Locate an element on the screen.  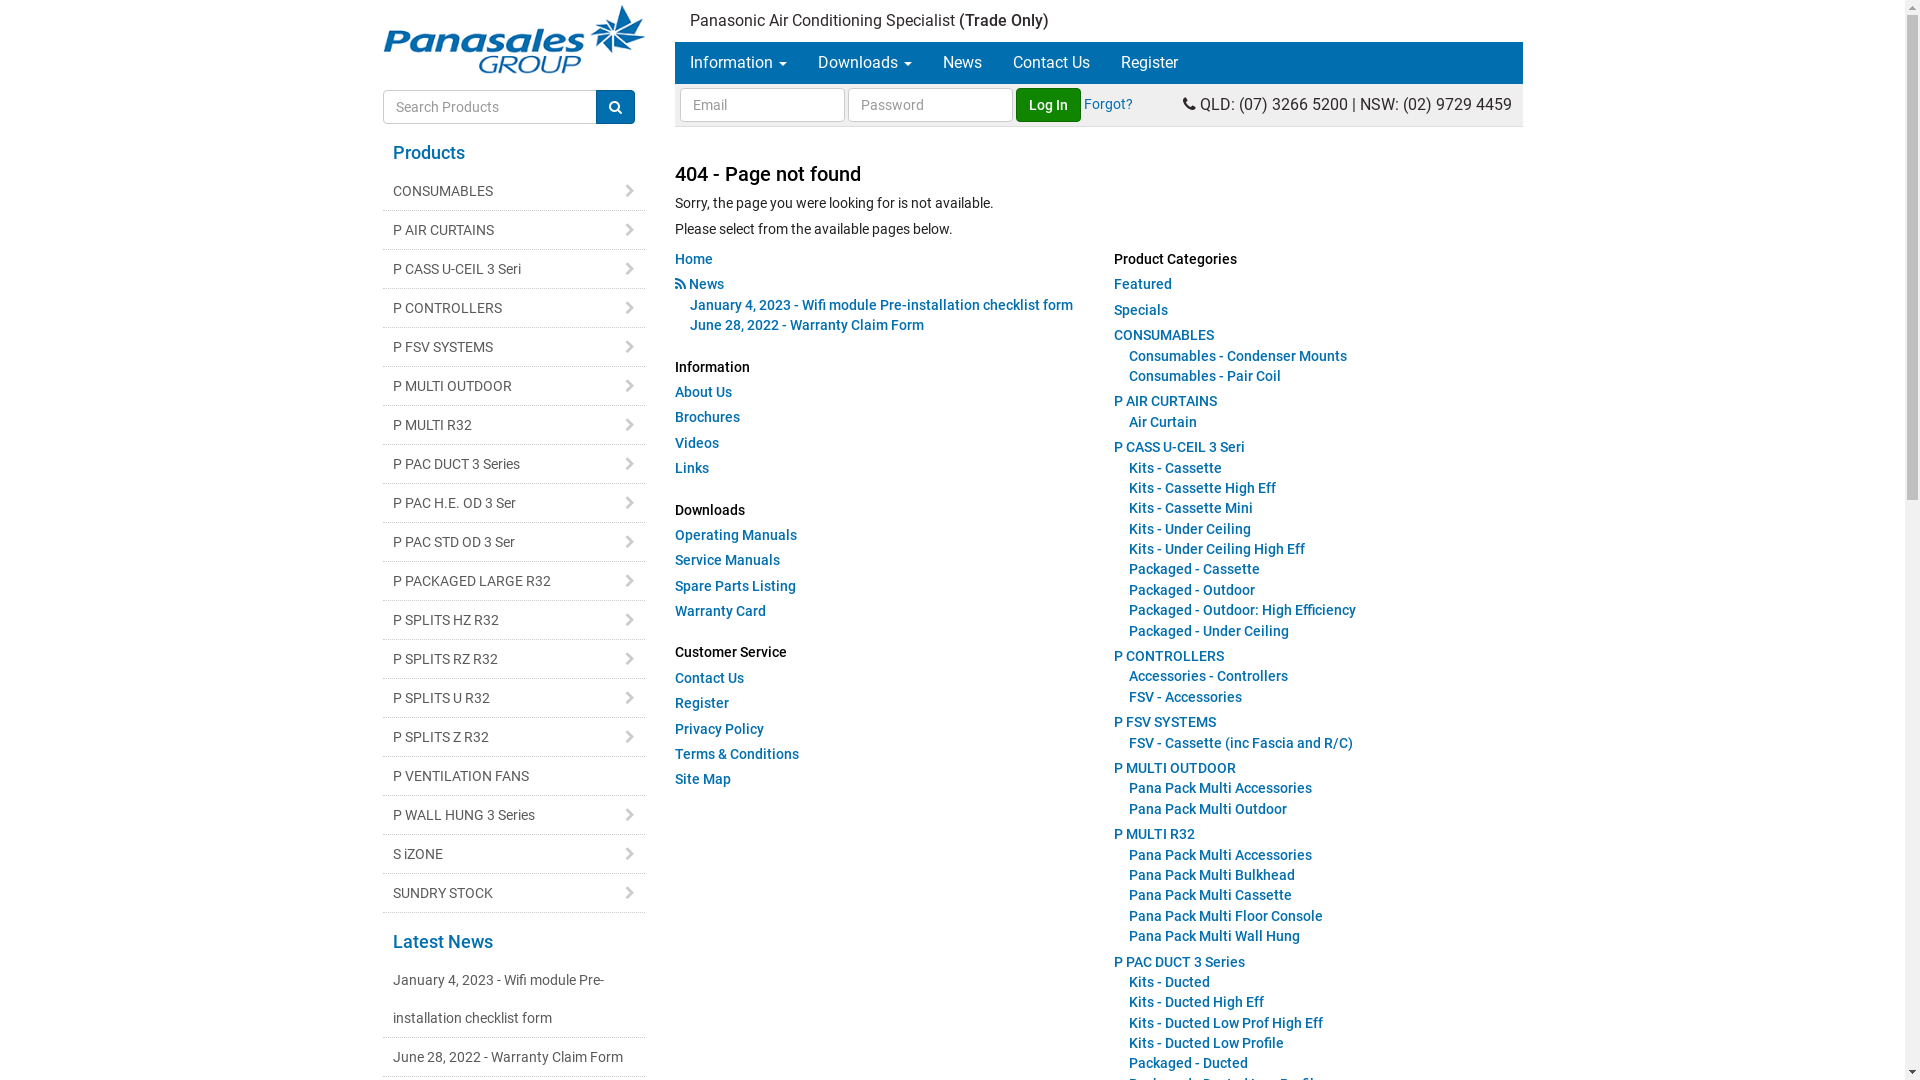
P MULTI OUTDOOR is located at coordinates (1175, 768).